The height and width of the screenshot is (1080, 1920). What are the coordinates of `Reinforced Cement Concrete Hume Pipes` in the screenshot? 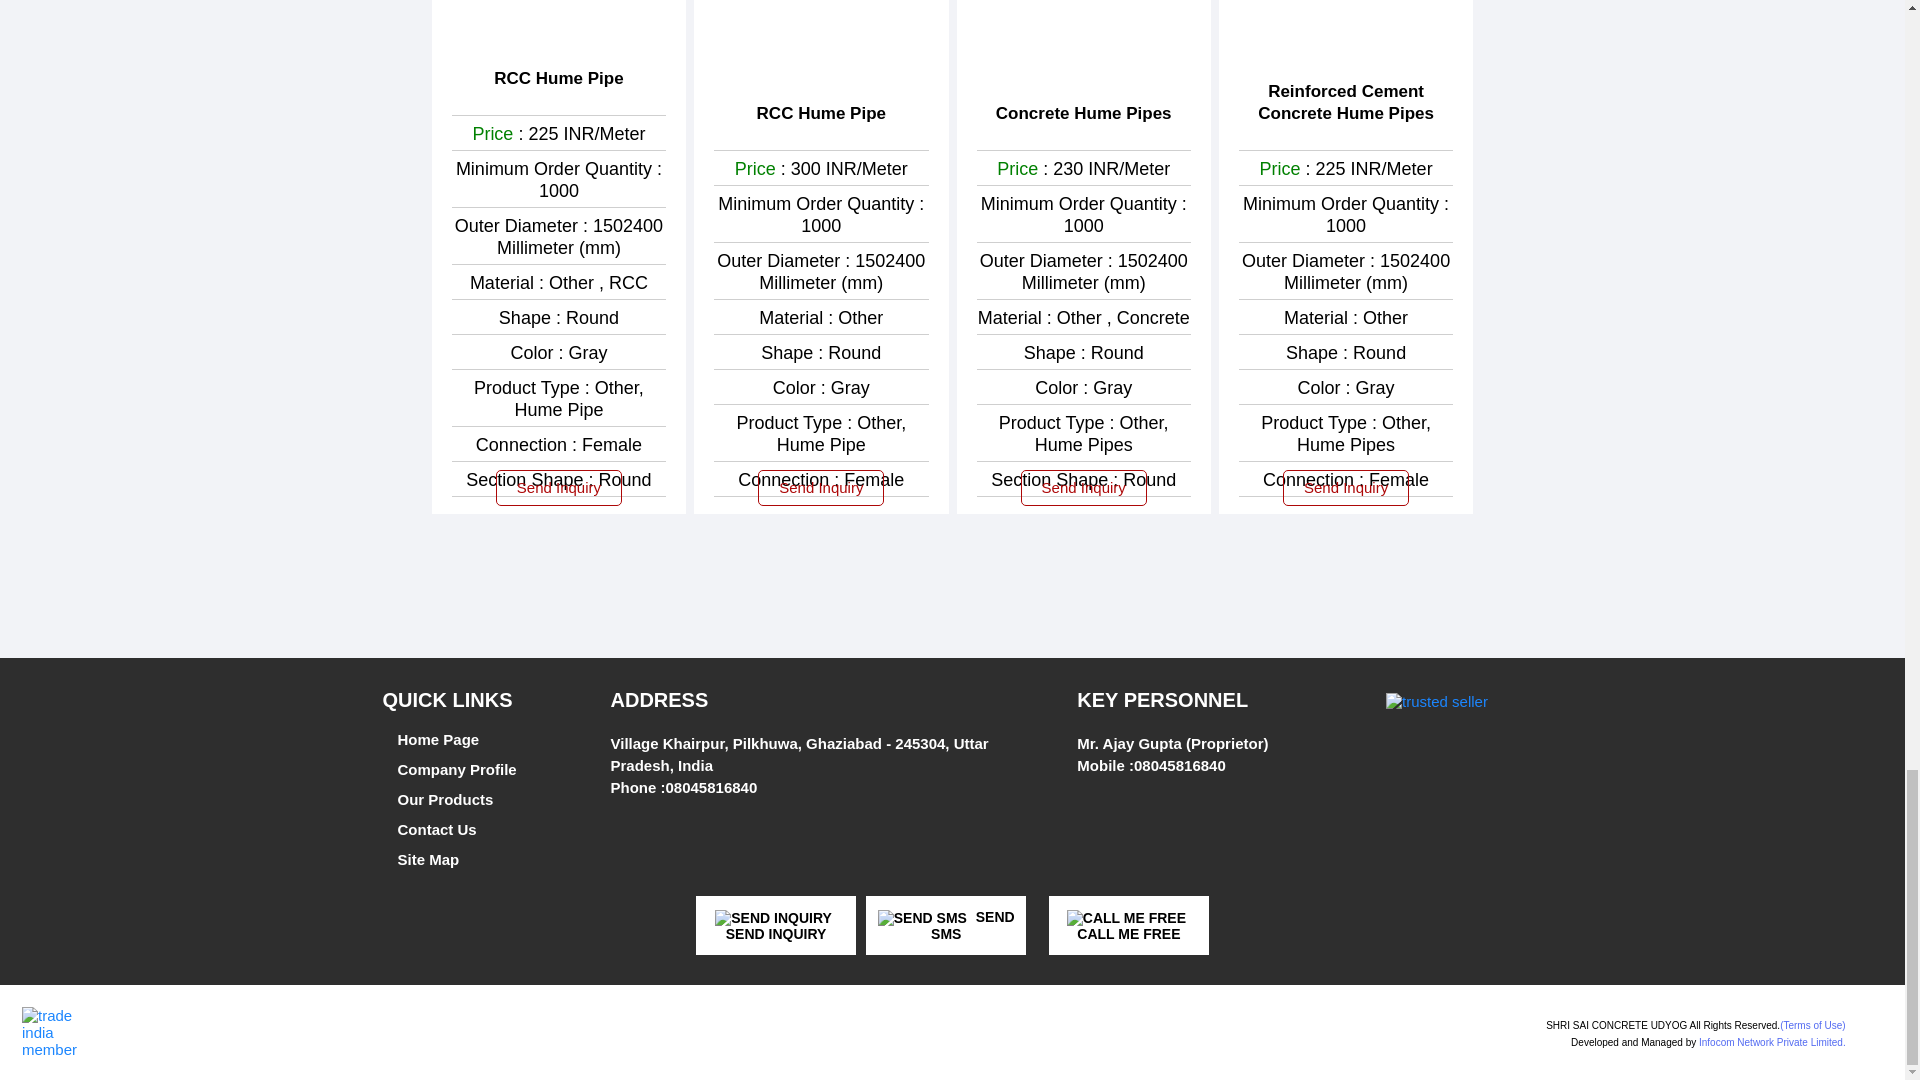 It's located at (1346, 103).